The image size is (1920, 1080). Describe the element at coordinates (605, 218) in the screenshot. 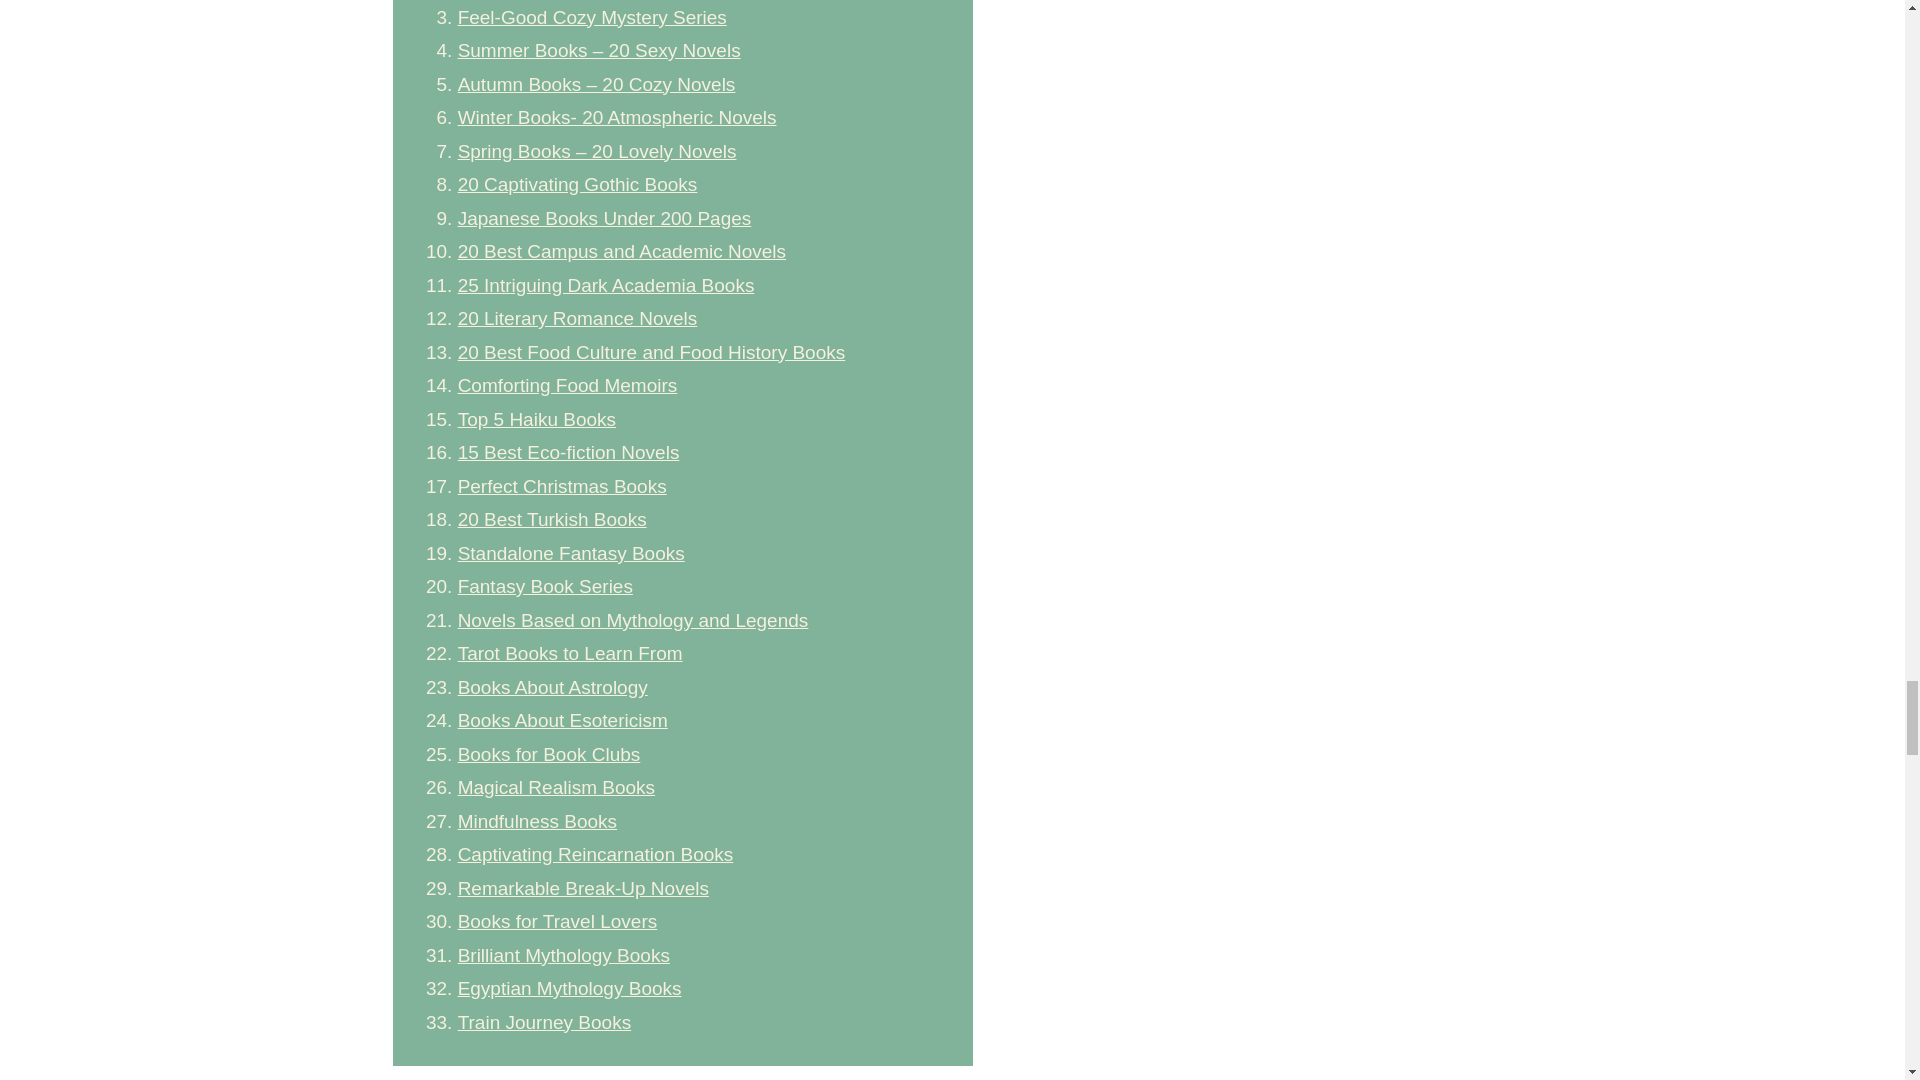

I see `Japanese Books Under 200 Pages` at that location.